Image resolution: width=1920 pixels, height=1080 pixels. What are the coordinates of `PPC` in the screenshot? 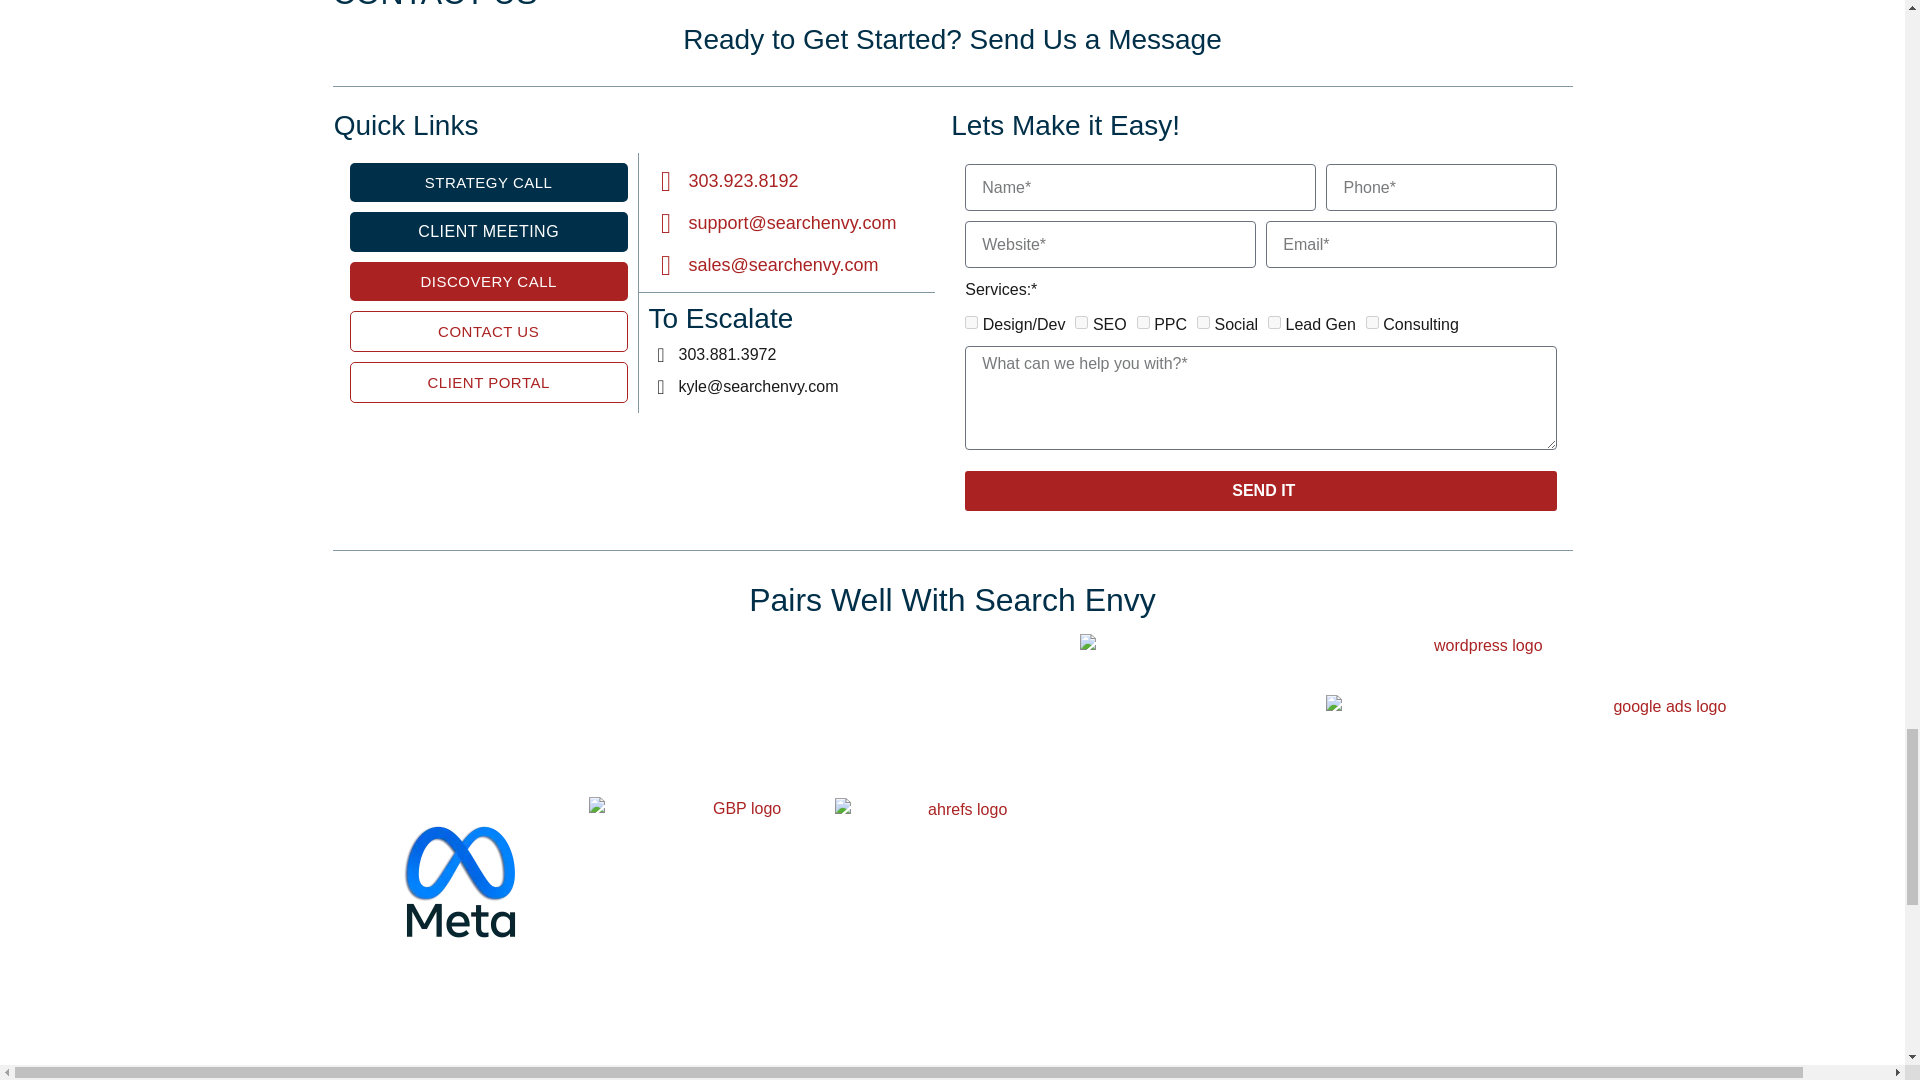 It's located at (1143, 322).